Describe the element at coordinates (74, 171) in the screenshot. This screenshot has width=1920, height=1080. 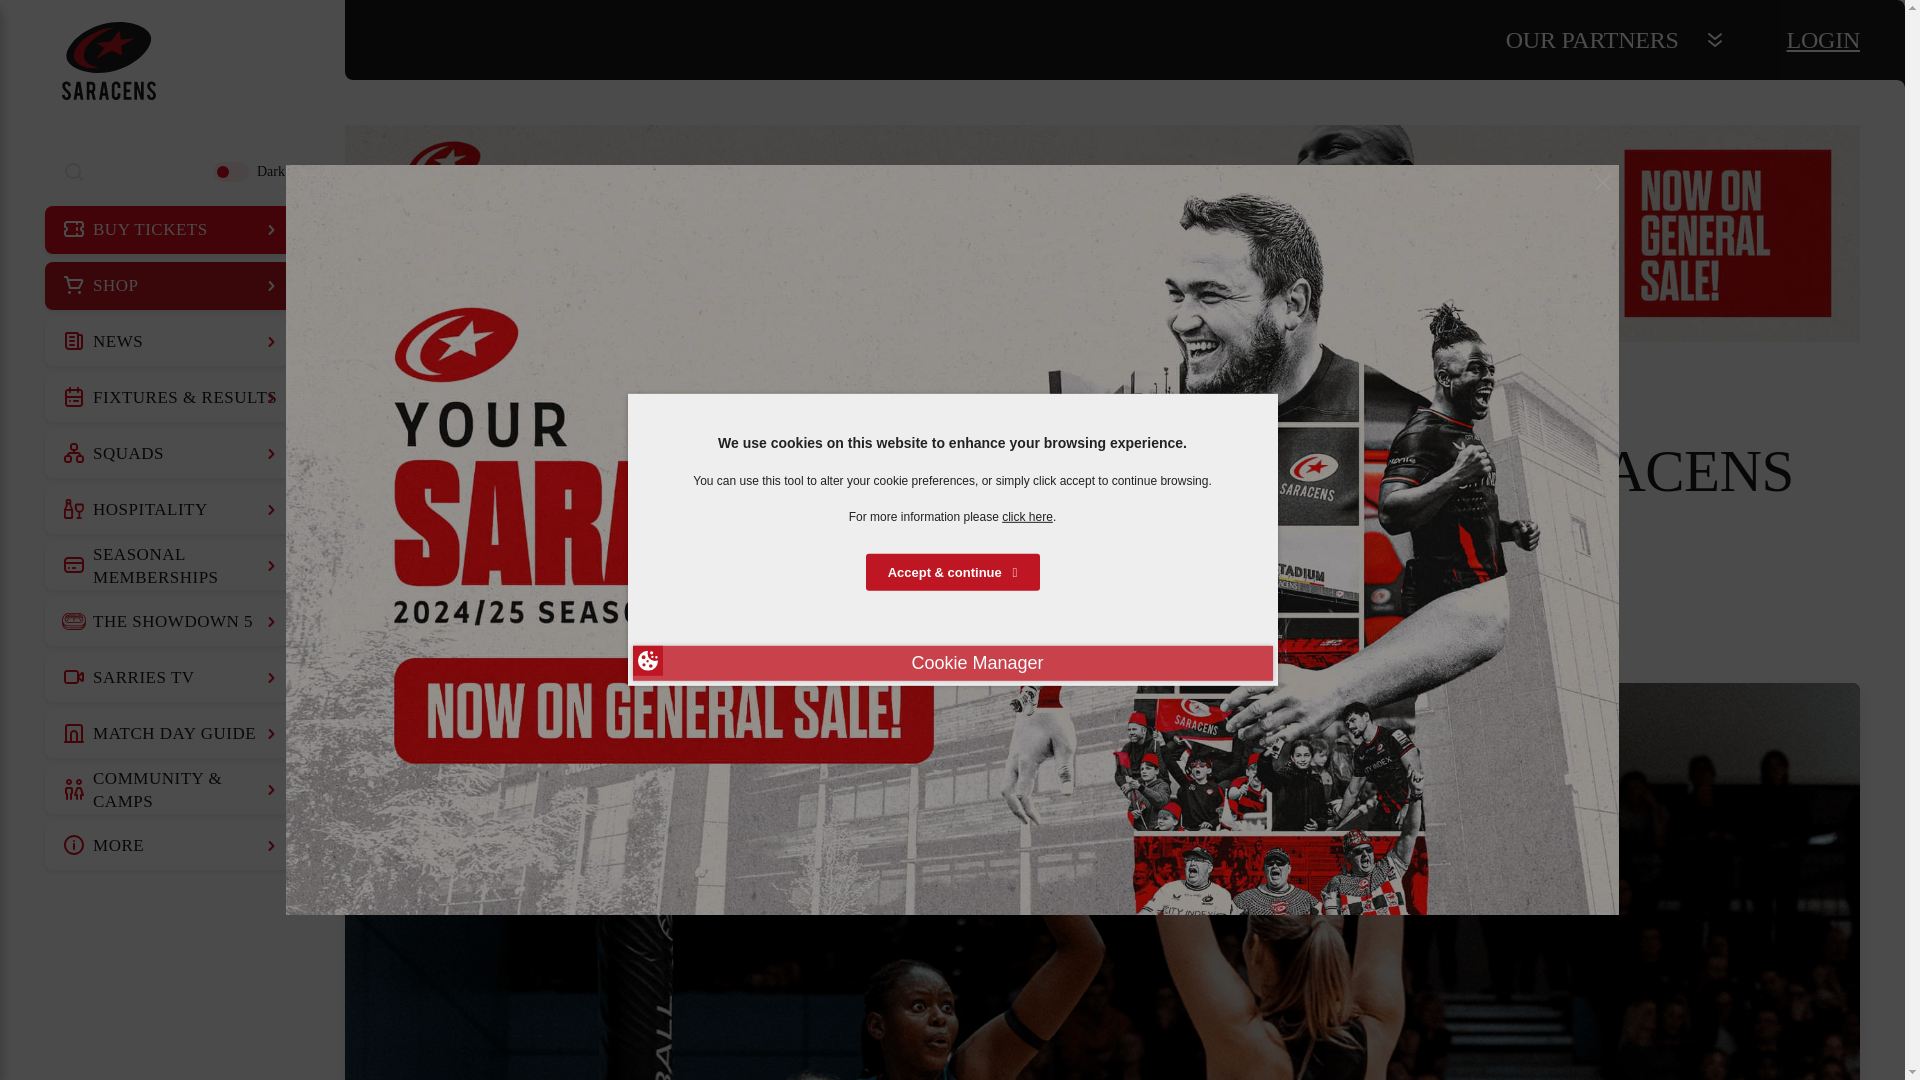
I see `Search` at that location.